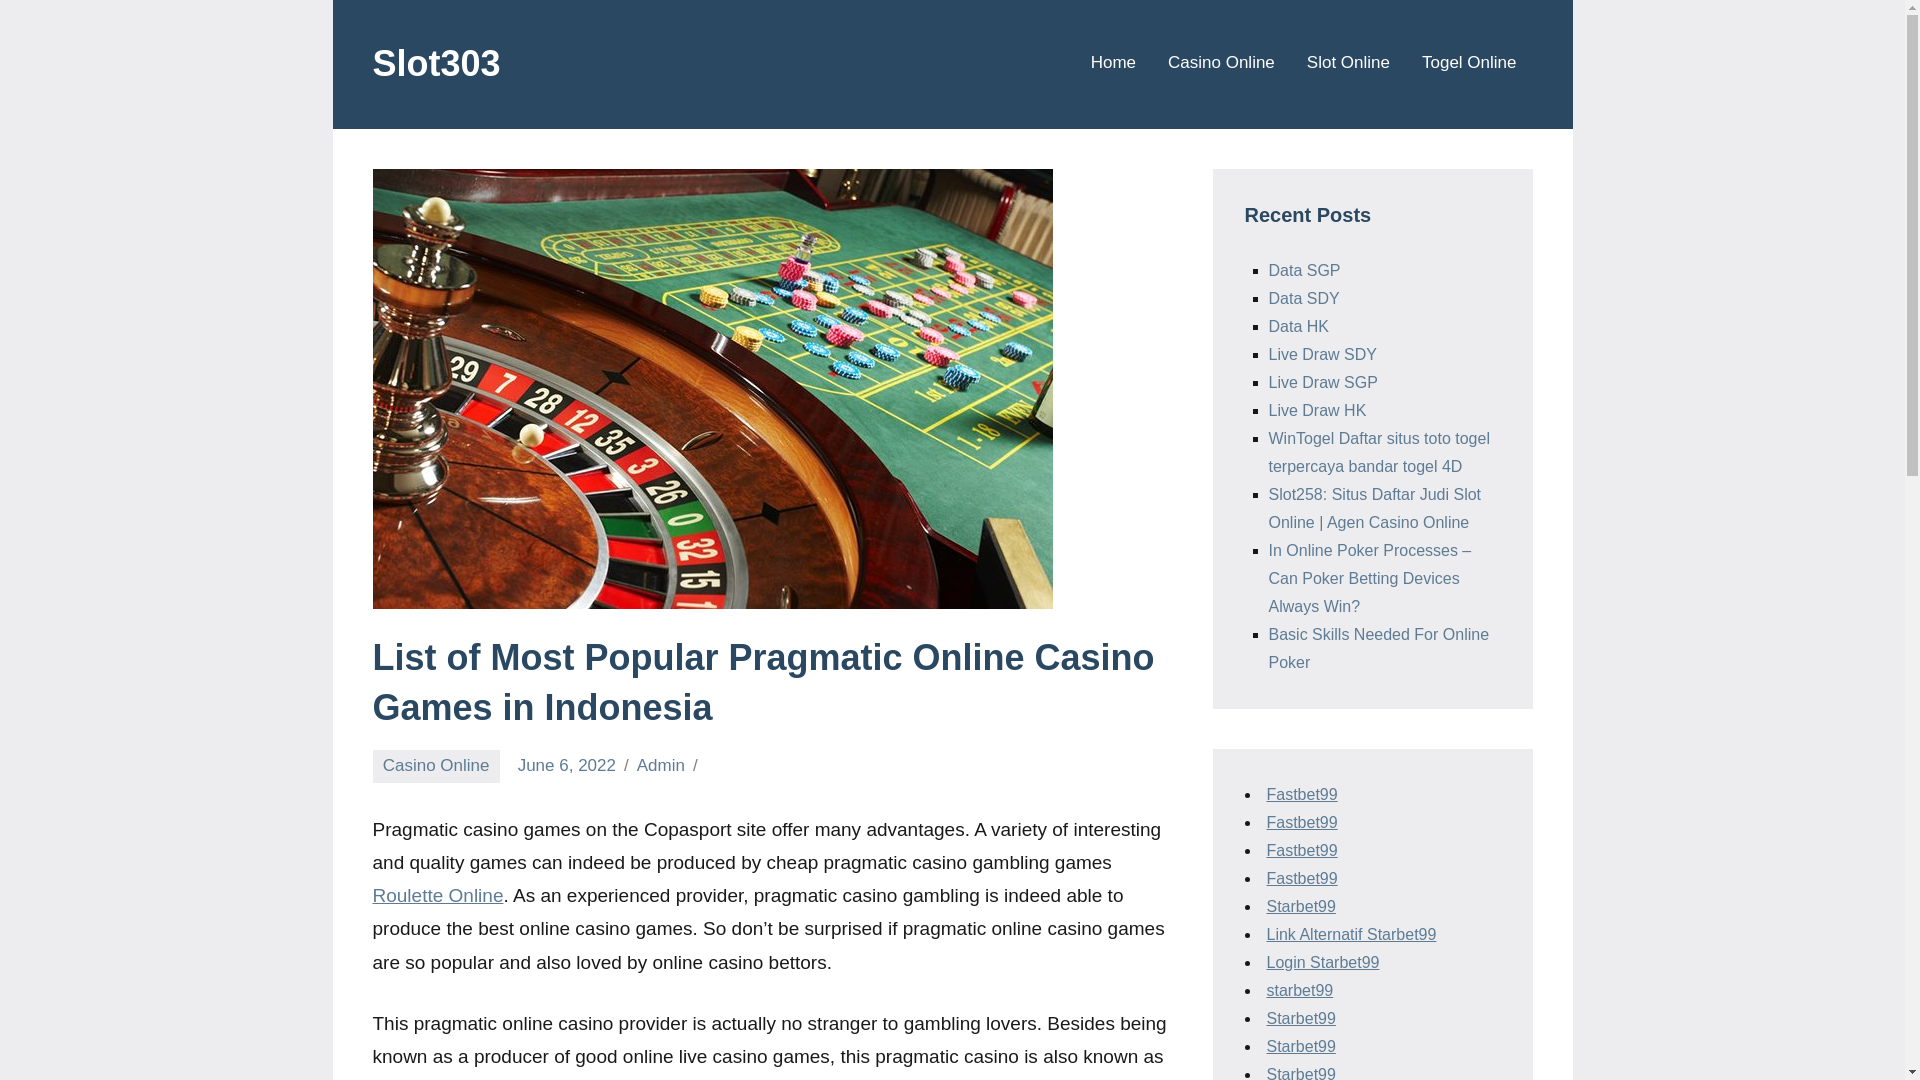 The image size is (1920, 1080). Describe the element at coordinates (1300, 1046) in the screenshot. I see `Starbet99` at that location.